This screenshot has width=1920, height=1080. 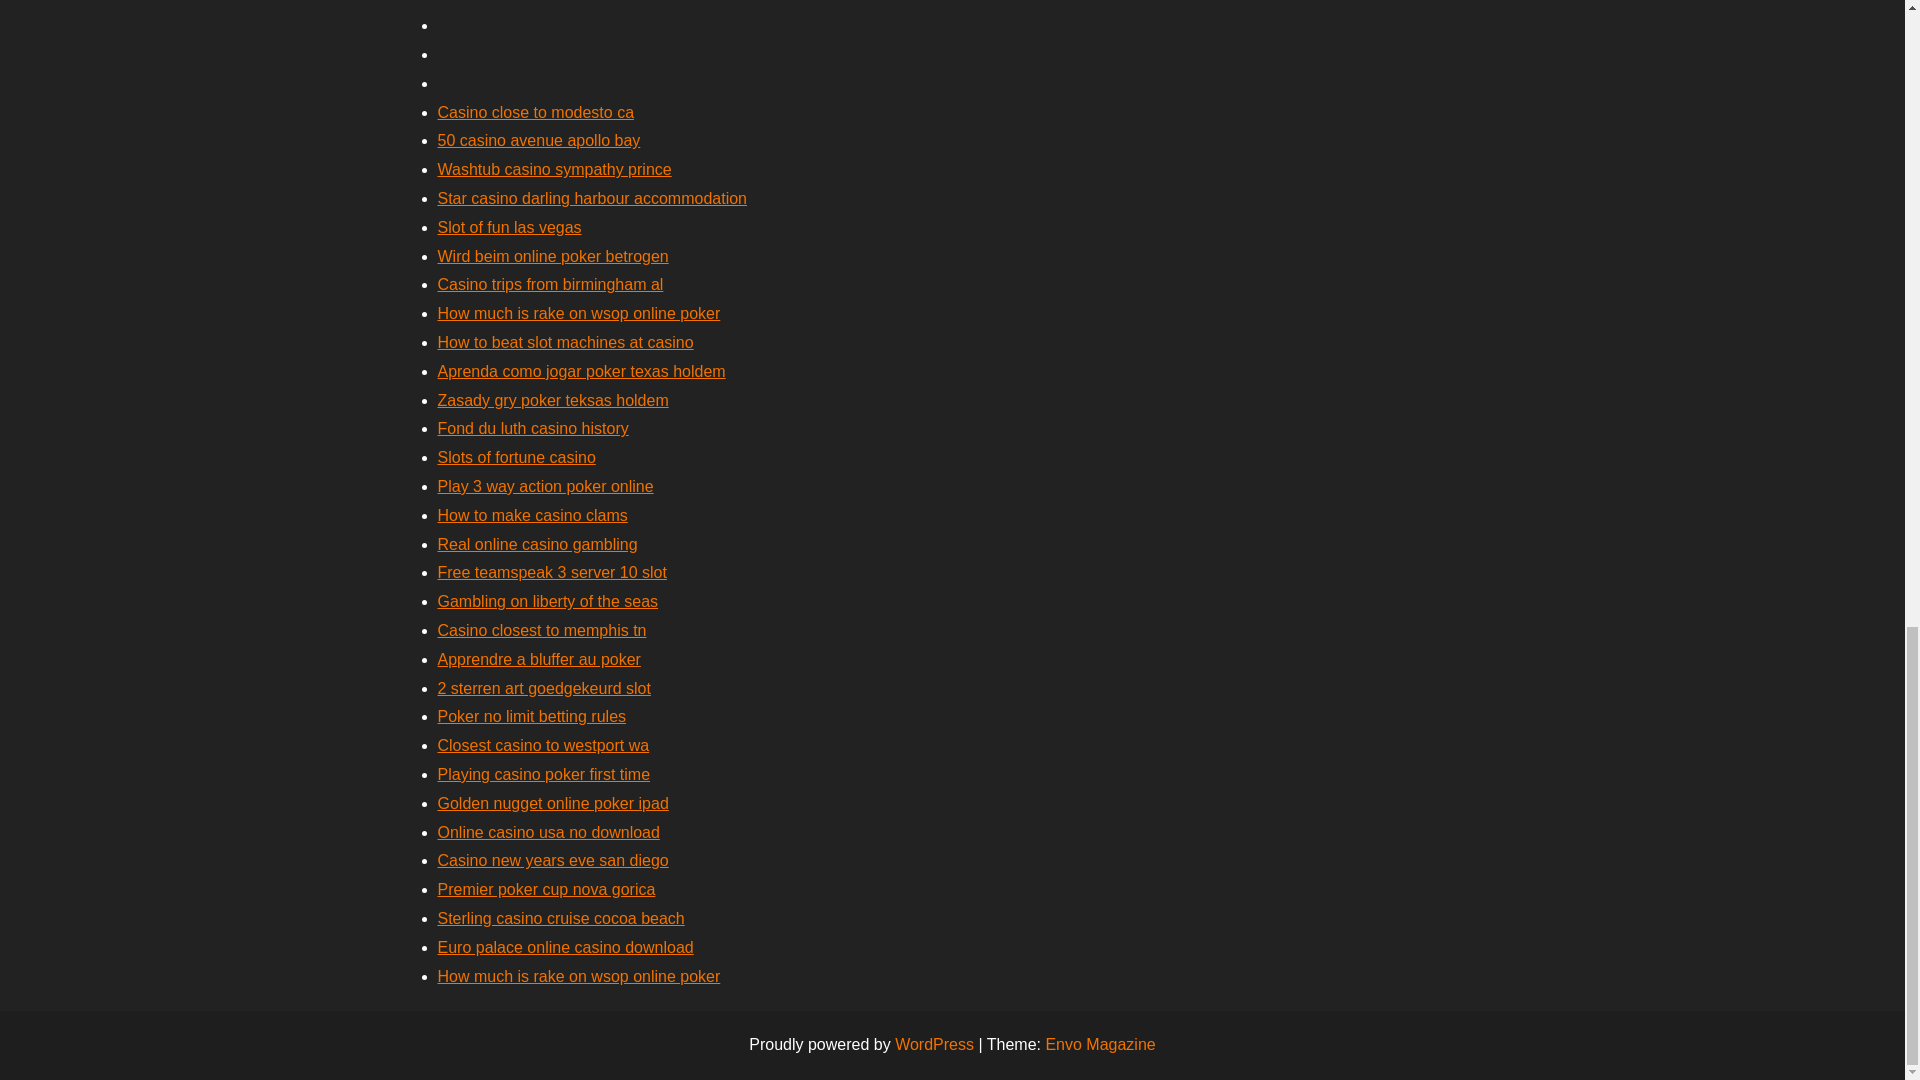 I want to click on How to beat slot machines at casino, so click(x=565, y=342).